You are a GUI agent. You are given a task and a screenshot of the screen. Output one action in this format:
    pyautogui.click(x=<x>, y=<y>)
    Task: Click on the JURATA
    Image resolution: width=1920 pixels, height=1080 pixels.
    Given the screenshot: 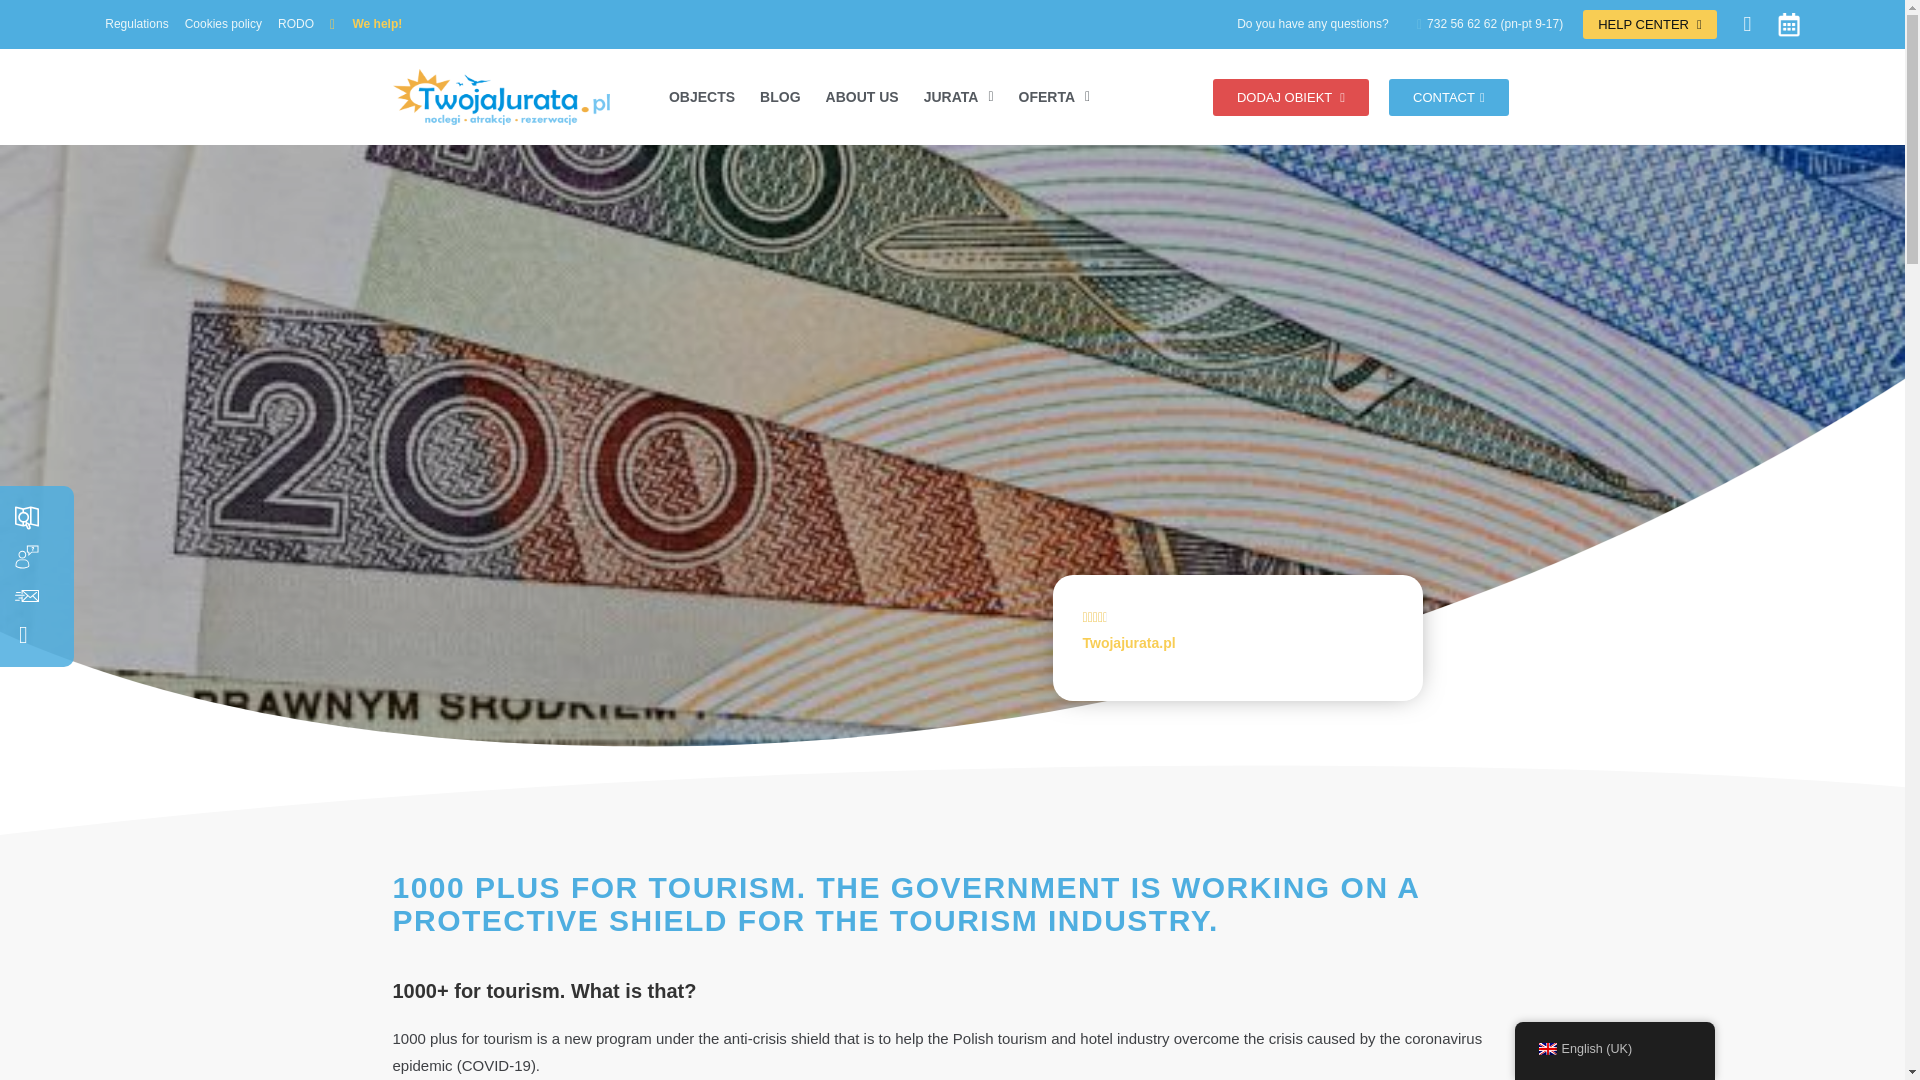 What is the action you would take?
    pyautogui.click(x=958, y=96)
    